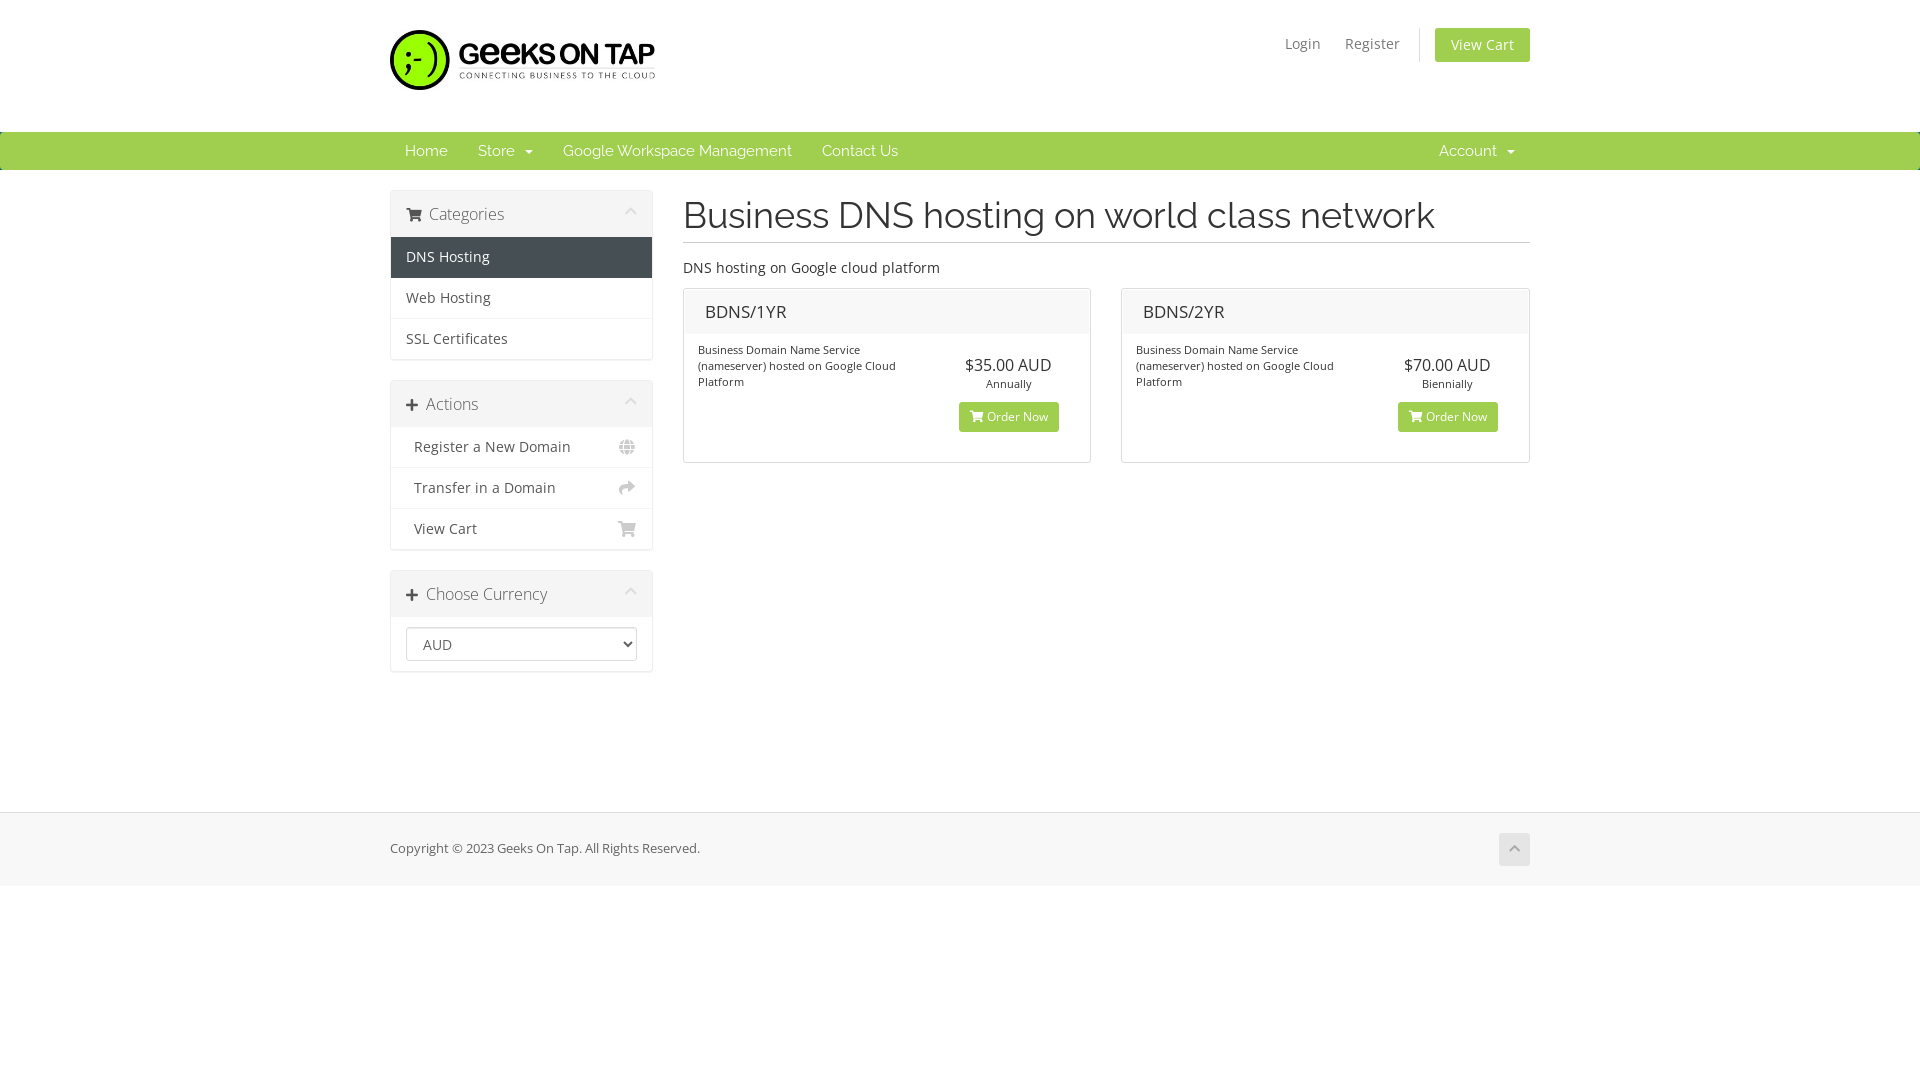 This screenshot has width=1920, height=1080. I want to click on Contact Us, so click(860, 151).